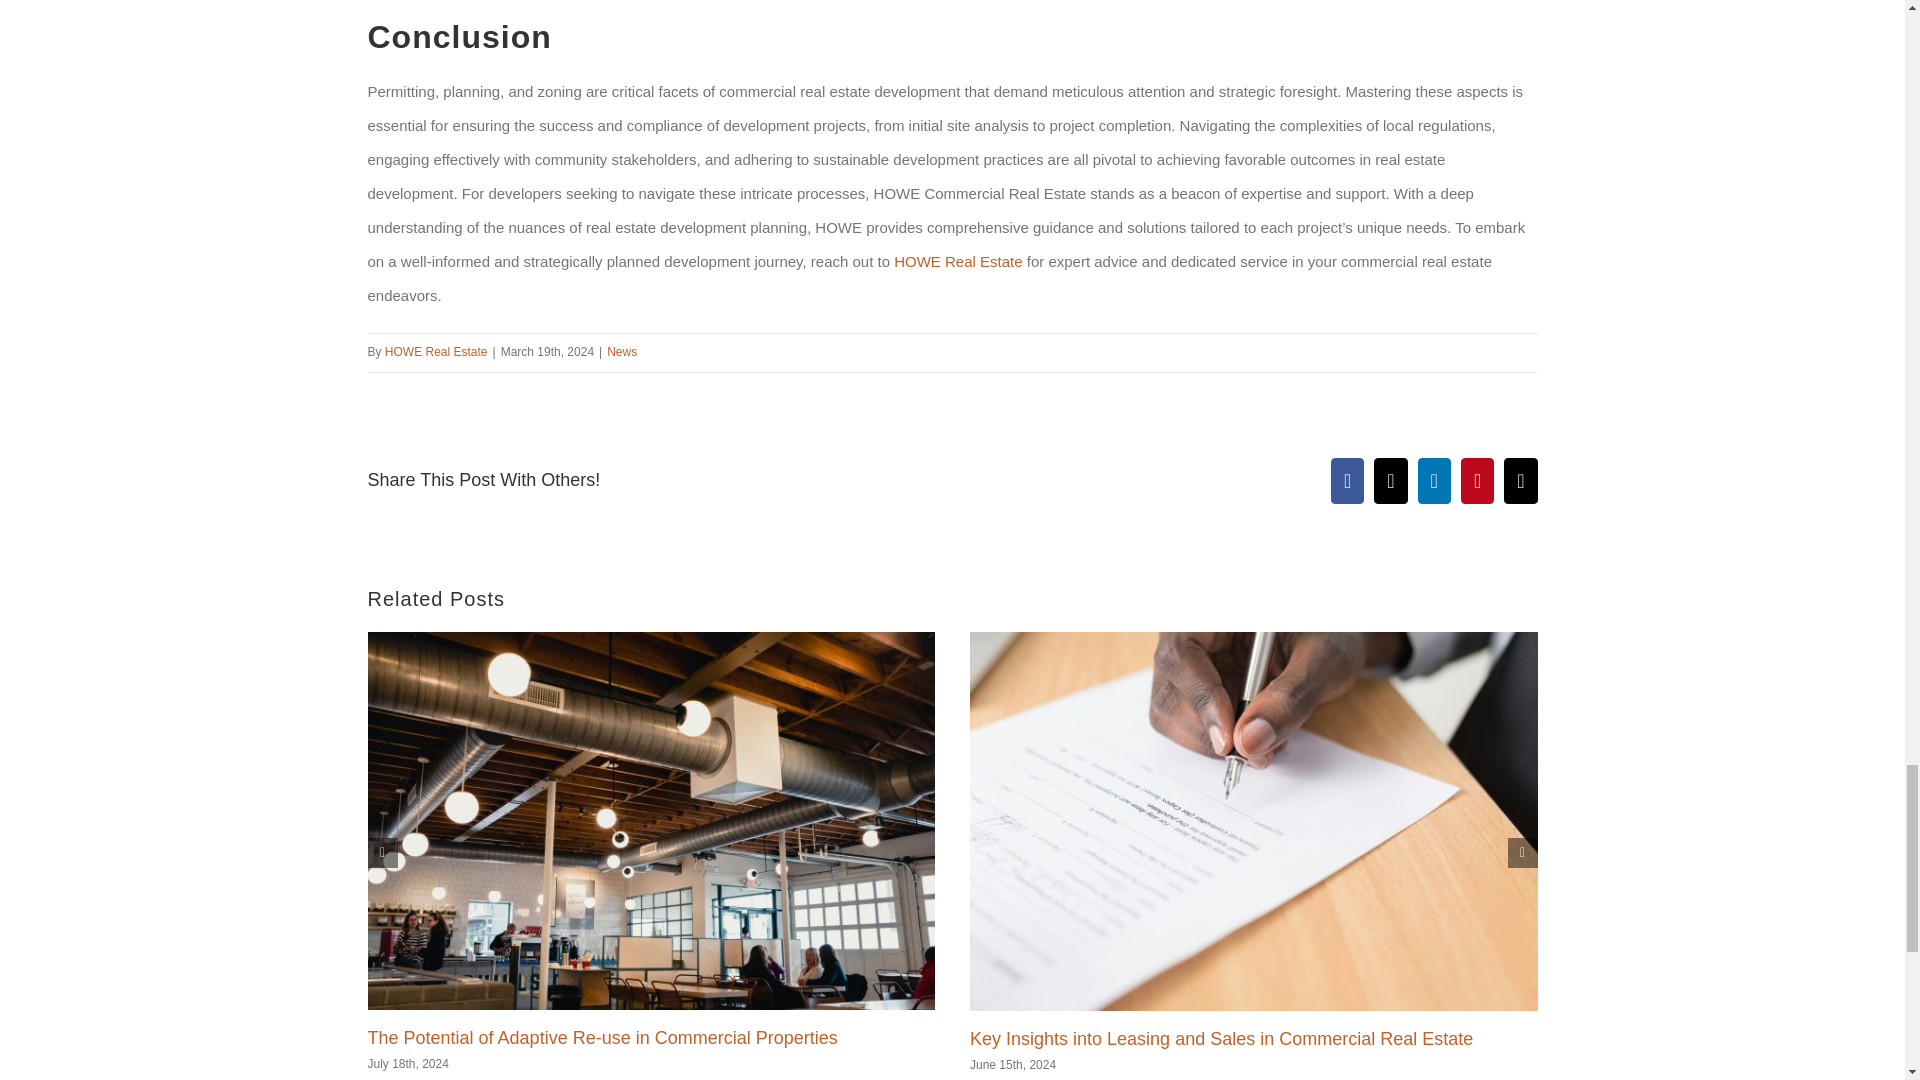 The image size is (1920, 1080). What do you see at coordinates (436, 351) in the screenshot?
I see `HOWE Real Estate` at bounding box center [436, 351].